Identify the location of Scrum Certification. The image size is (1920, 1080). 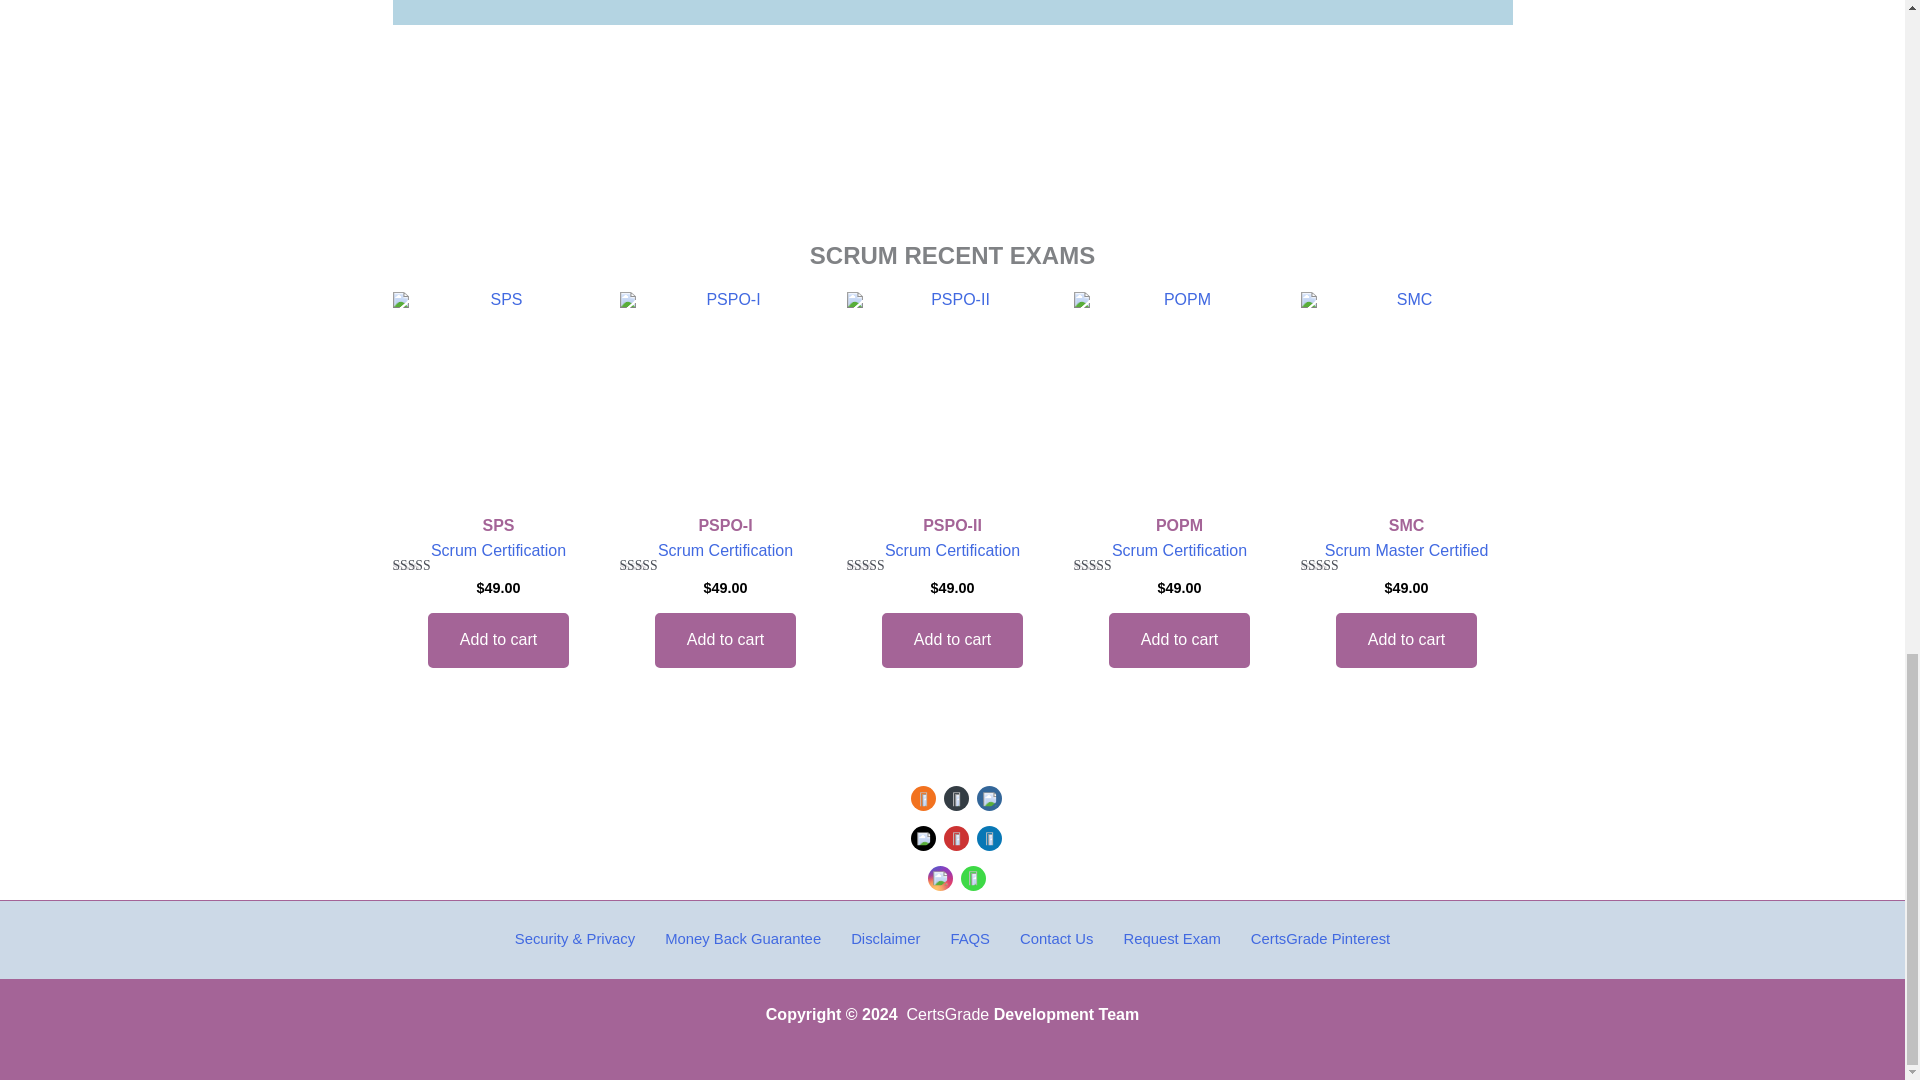
(498, 550).